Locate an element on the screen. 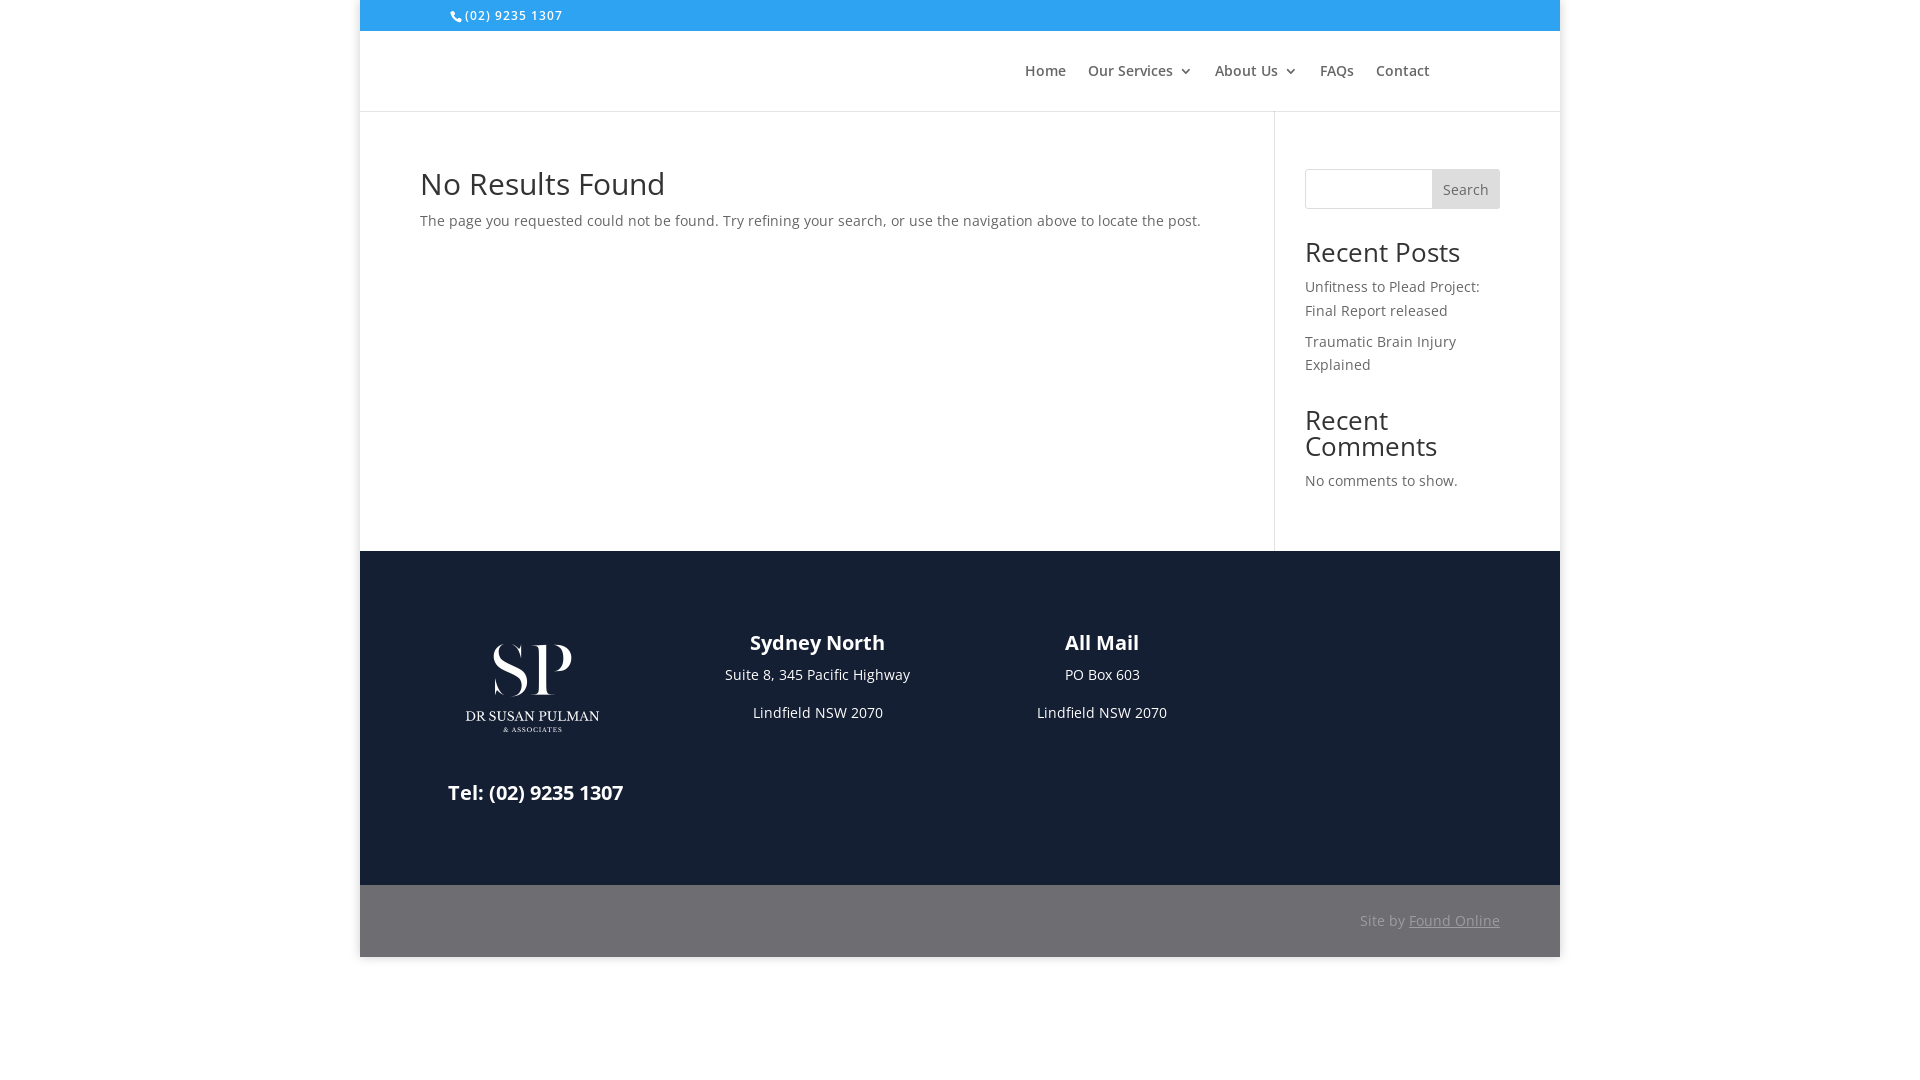 Image resolution: width=1920 pixels, height=1080 pixels. Found Online is located at coordinates (1454, 920).